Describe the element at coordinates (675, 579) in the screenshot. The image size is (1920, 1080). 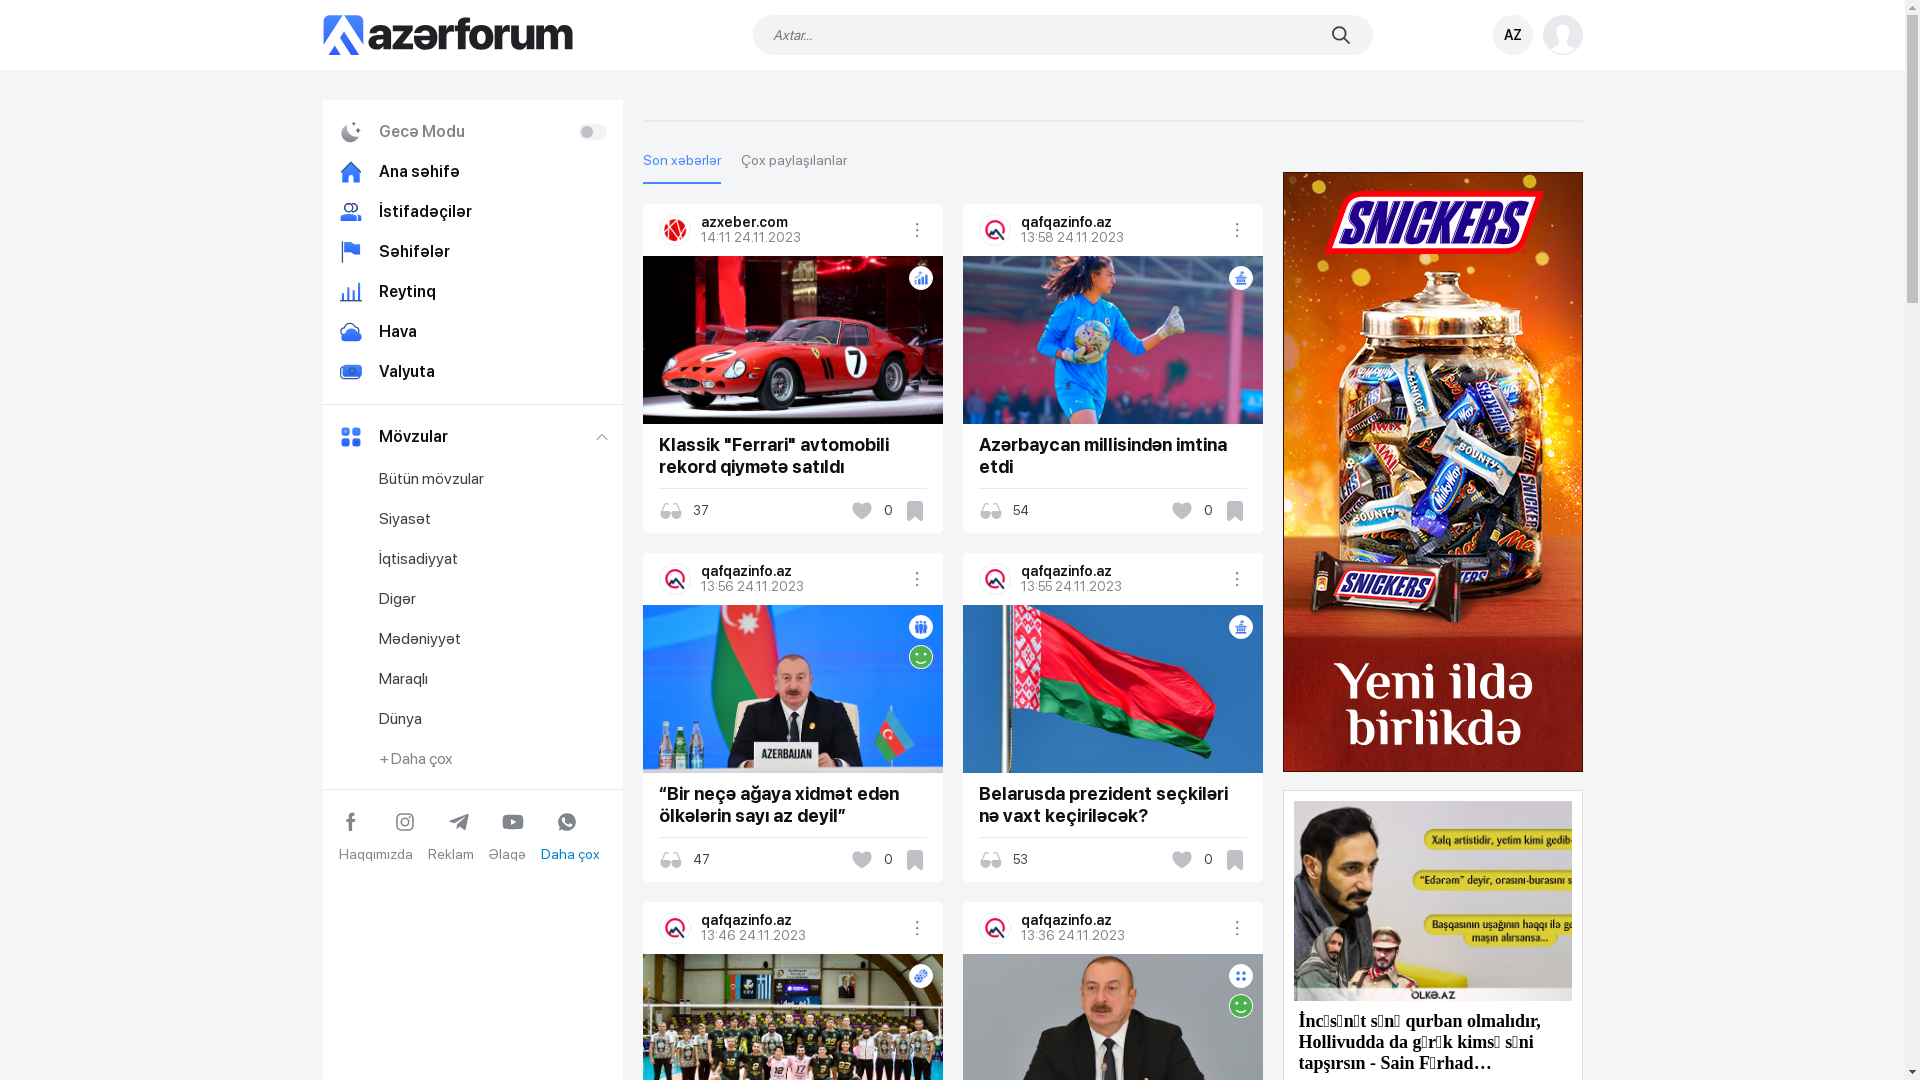
I see `qafqazinfo.az` at that location.